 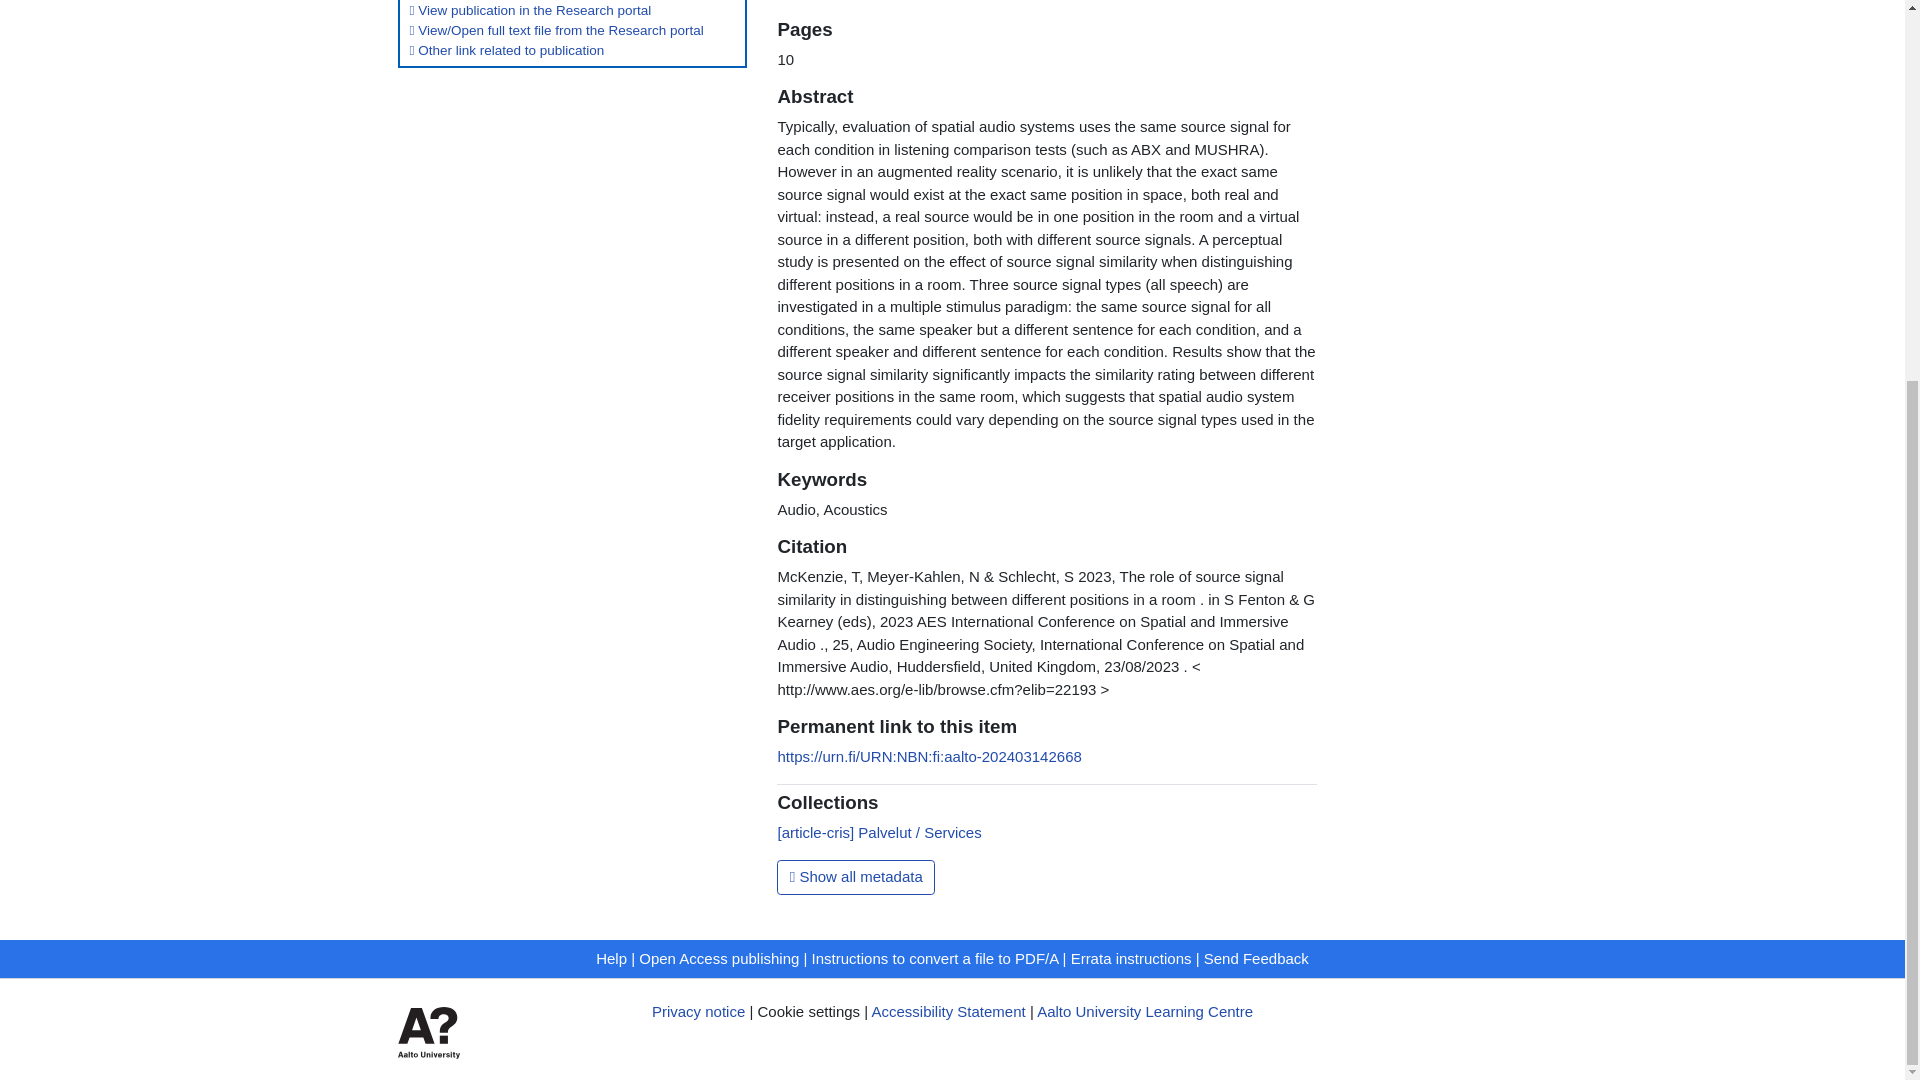 I want to click on Help, so click(x=611, y=958).